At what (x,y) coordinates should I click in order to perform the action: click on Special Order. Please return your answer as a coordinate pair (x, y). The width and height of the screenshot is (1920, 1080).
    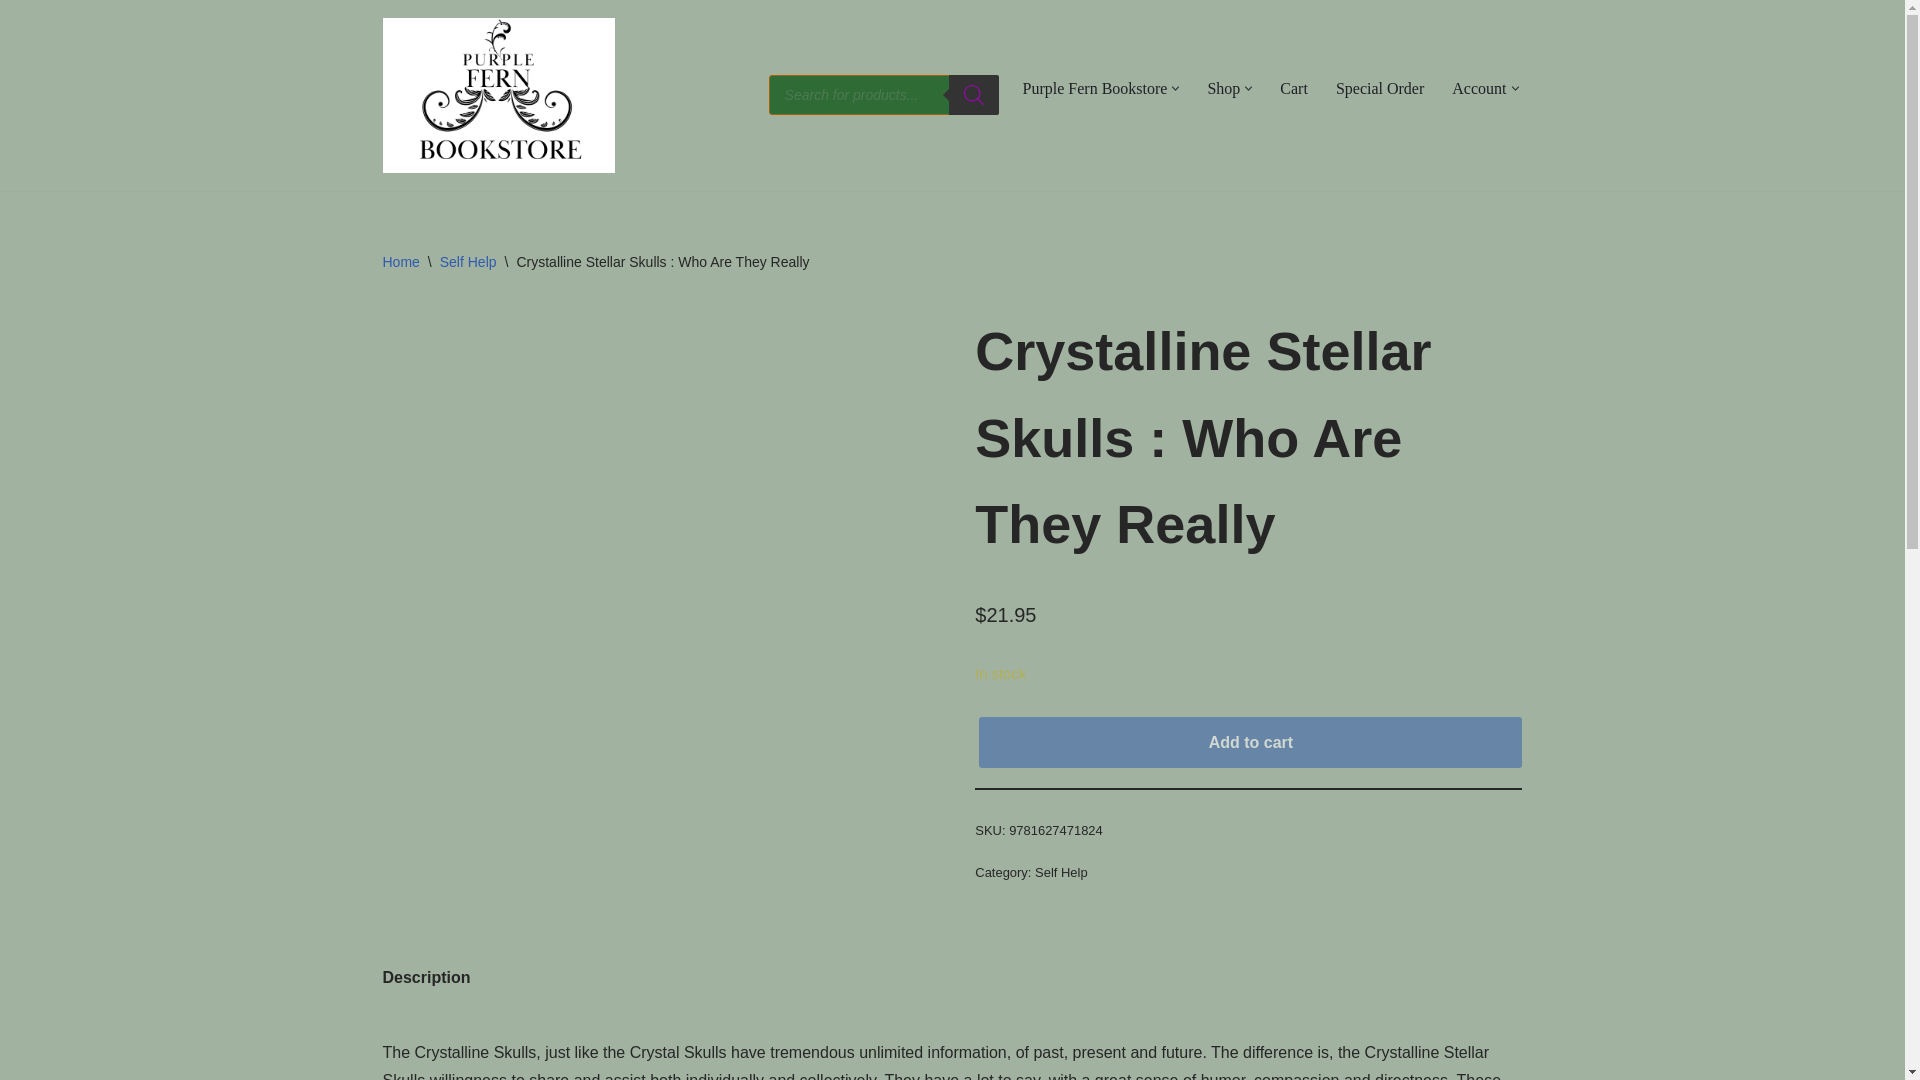
    Looking at the image, I should click on (1380, 88).